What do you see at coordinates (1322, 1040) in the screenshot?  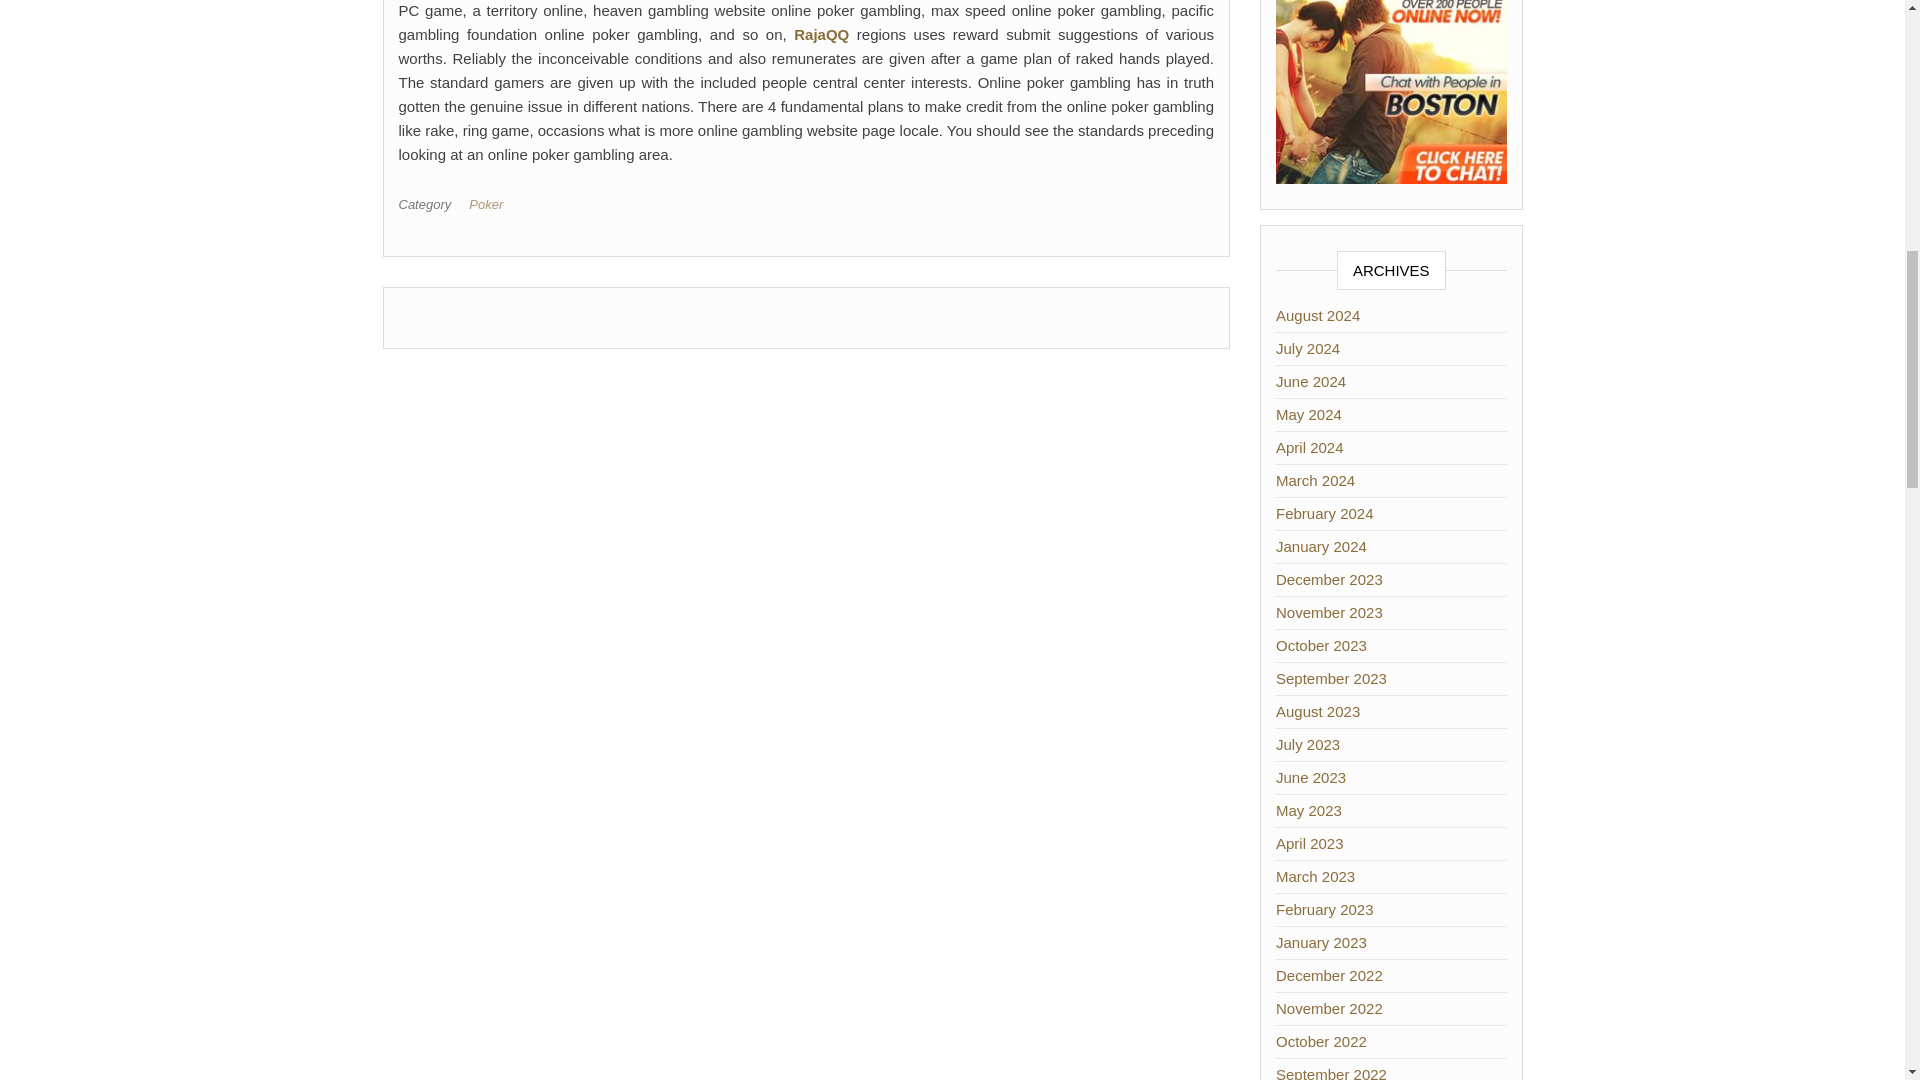 I see `October 2022` at bounding box center [1322, 1040].